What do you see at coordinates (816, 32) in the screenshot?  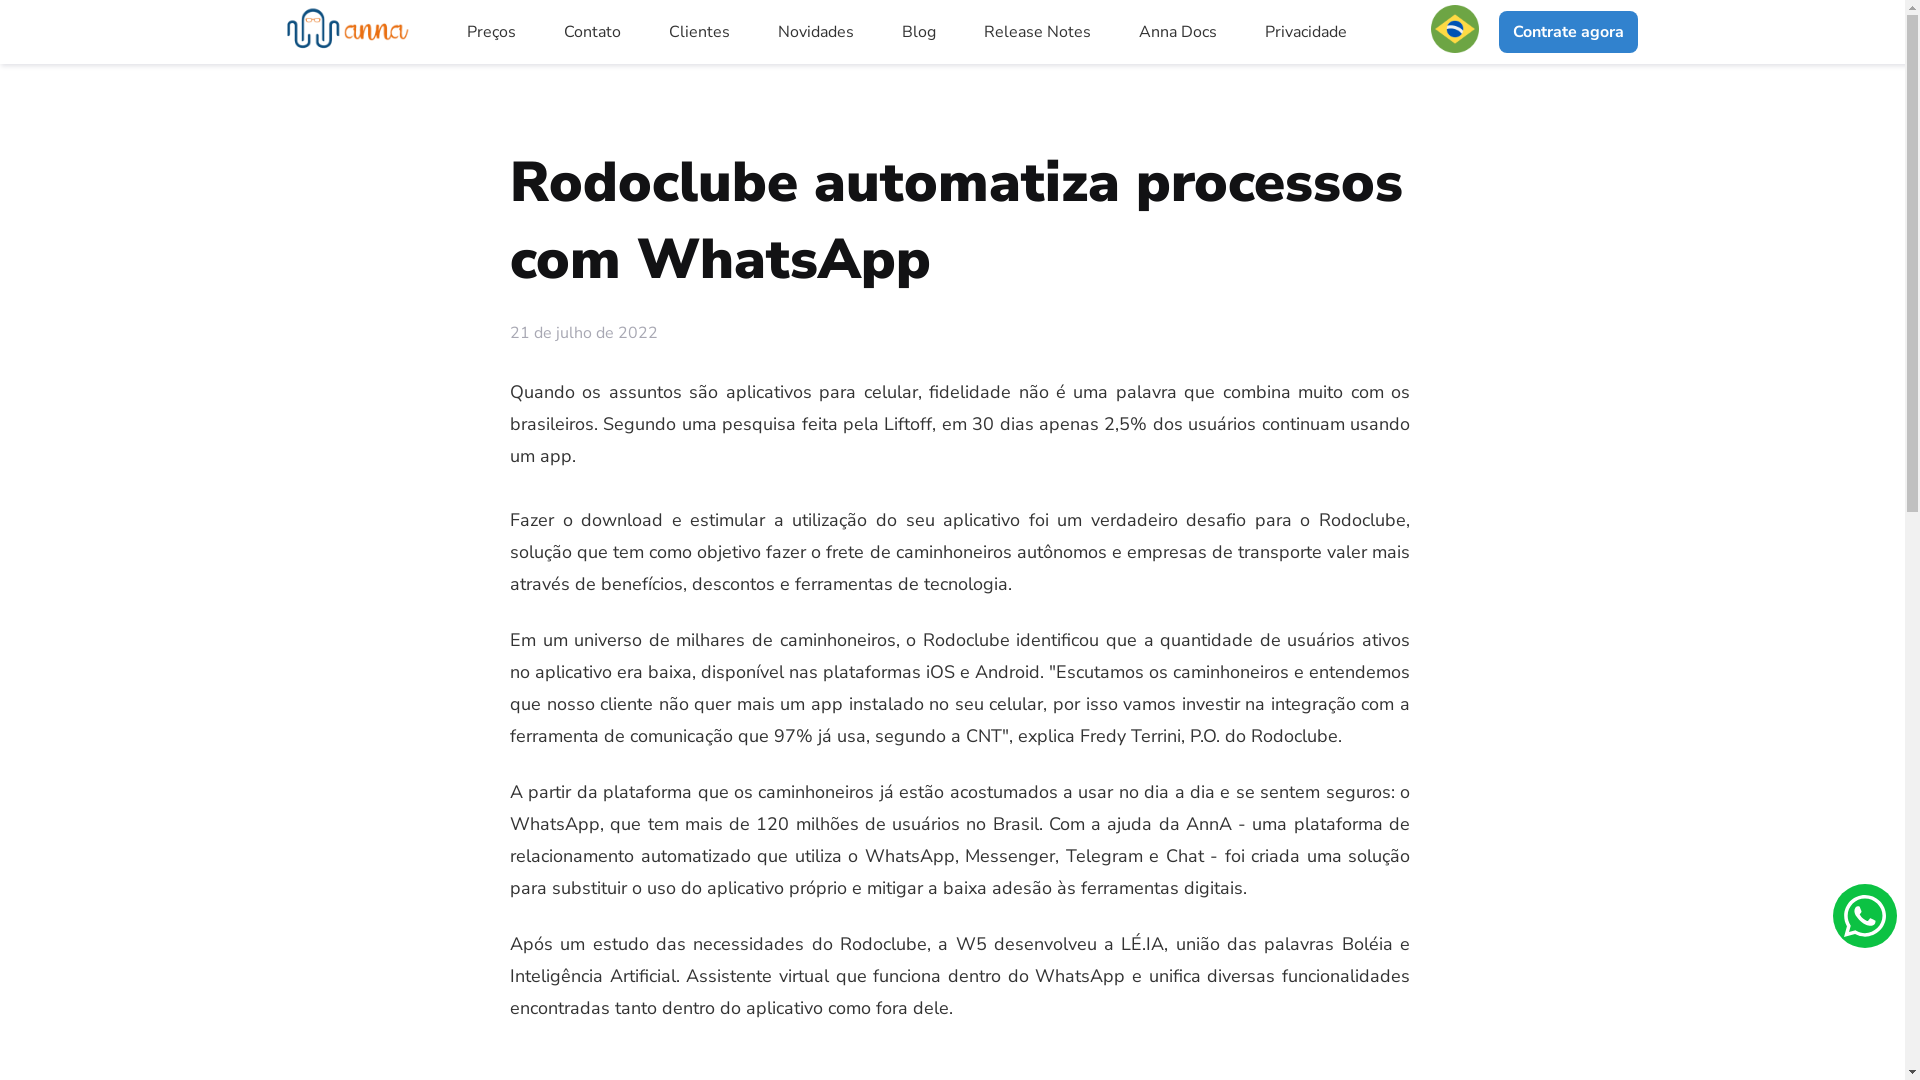 I see `Novidades` at bounding box center [816, 32].